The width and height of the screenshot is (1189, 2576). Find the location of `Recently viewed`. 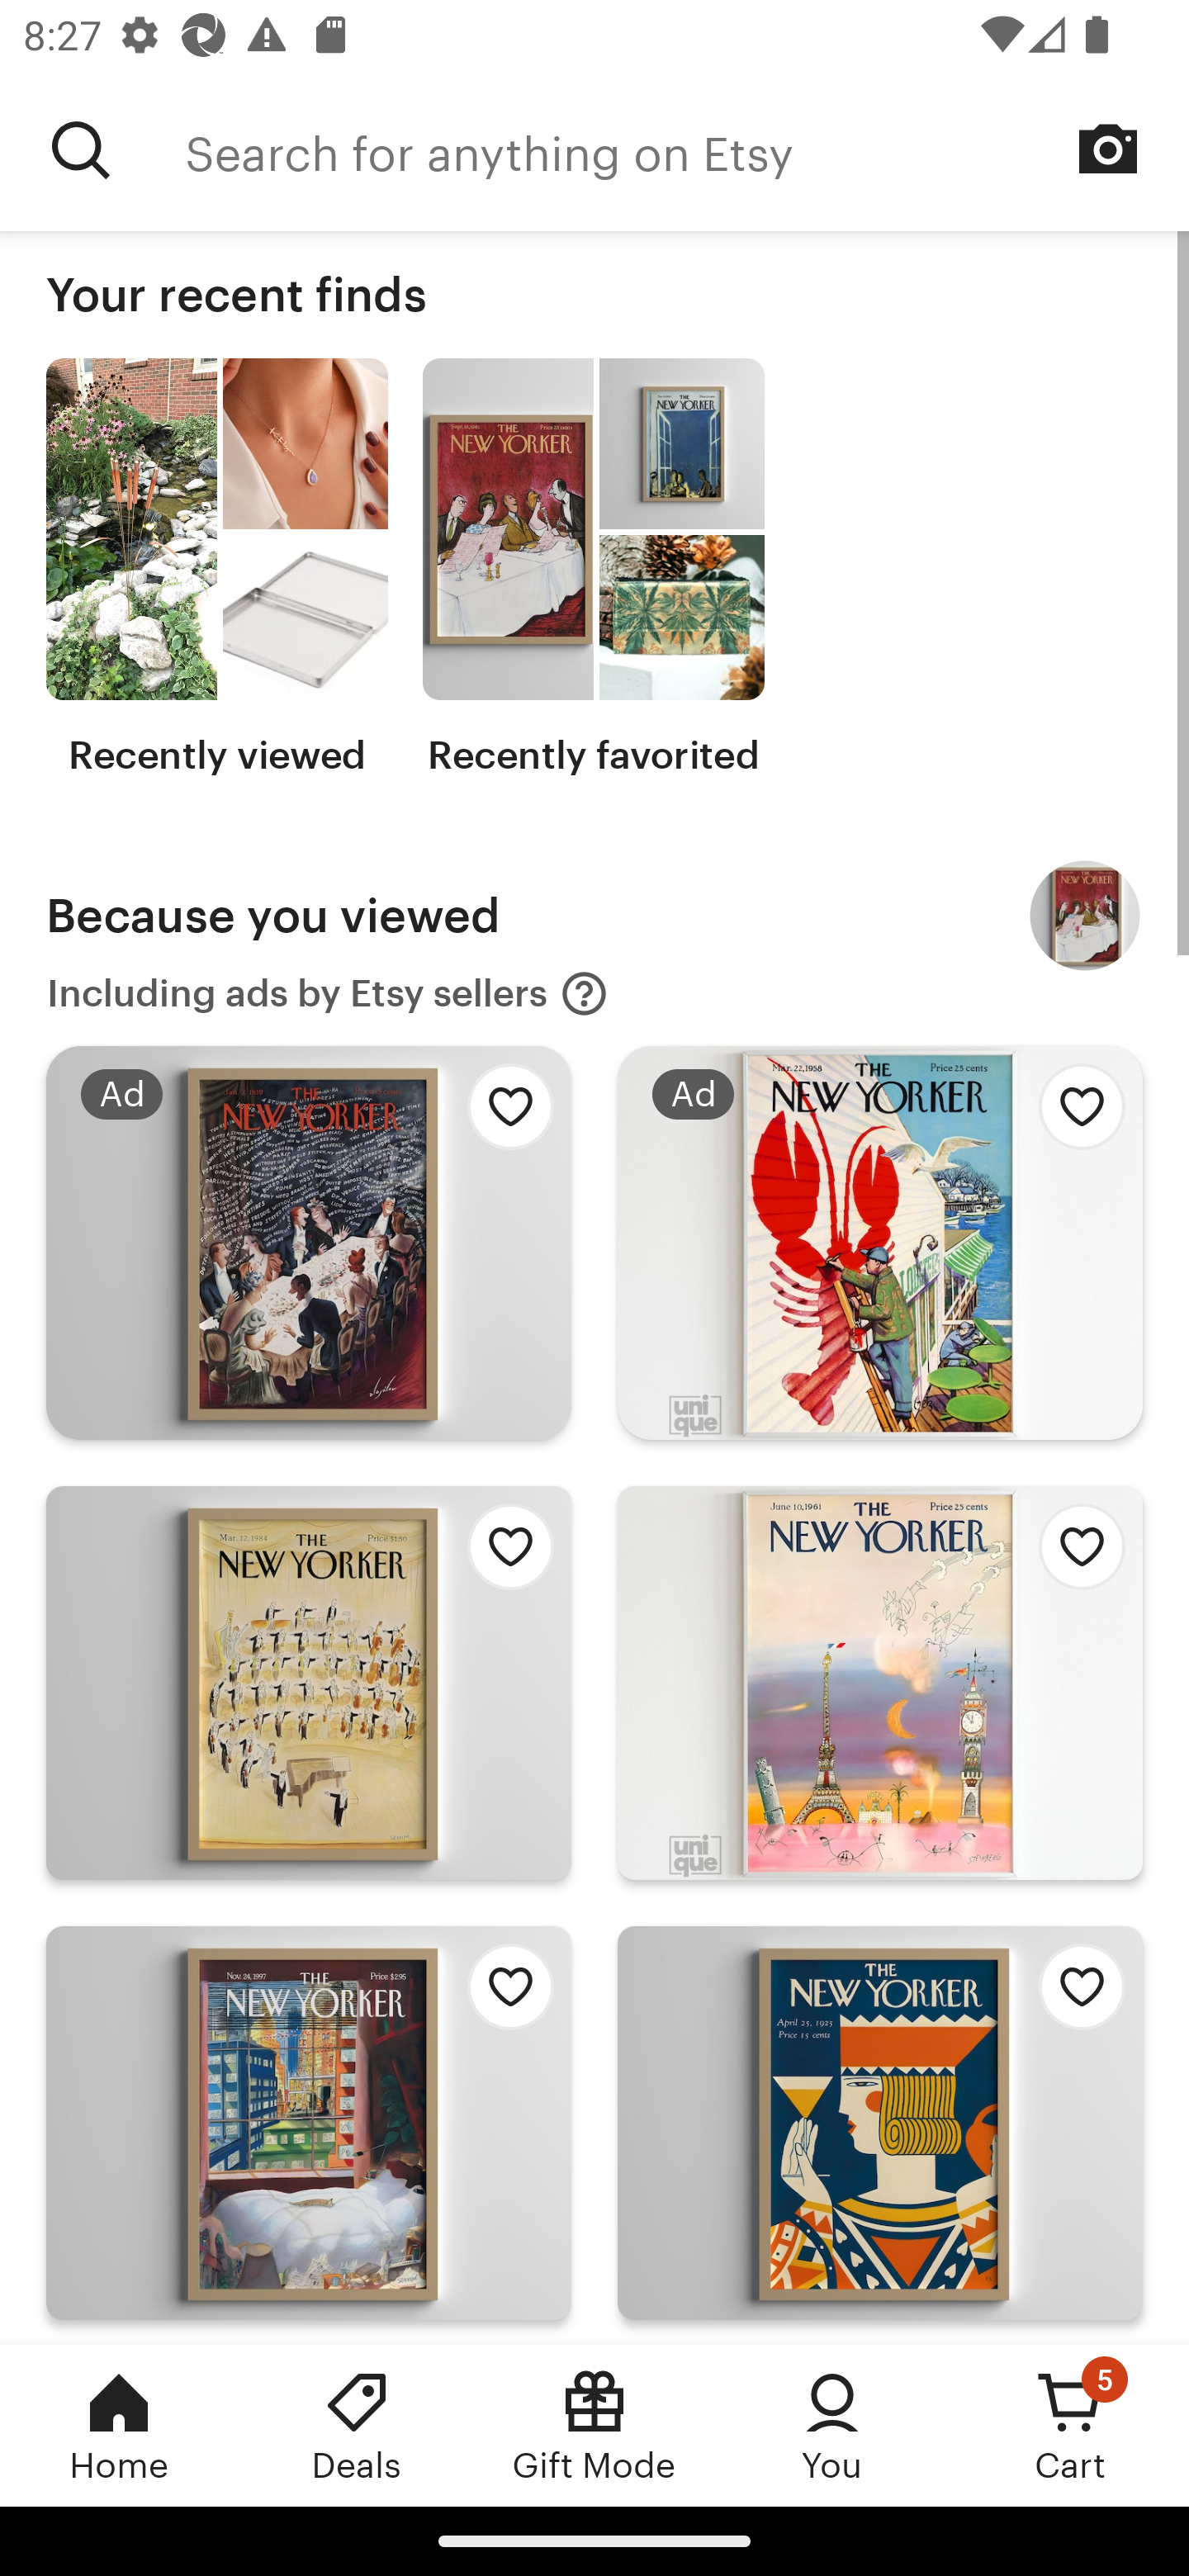

Recently viewed is located at coordinates (216, 568).